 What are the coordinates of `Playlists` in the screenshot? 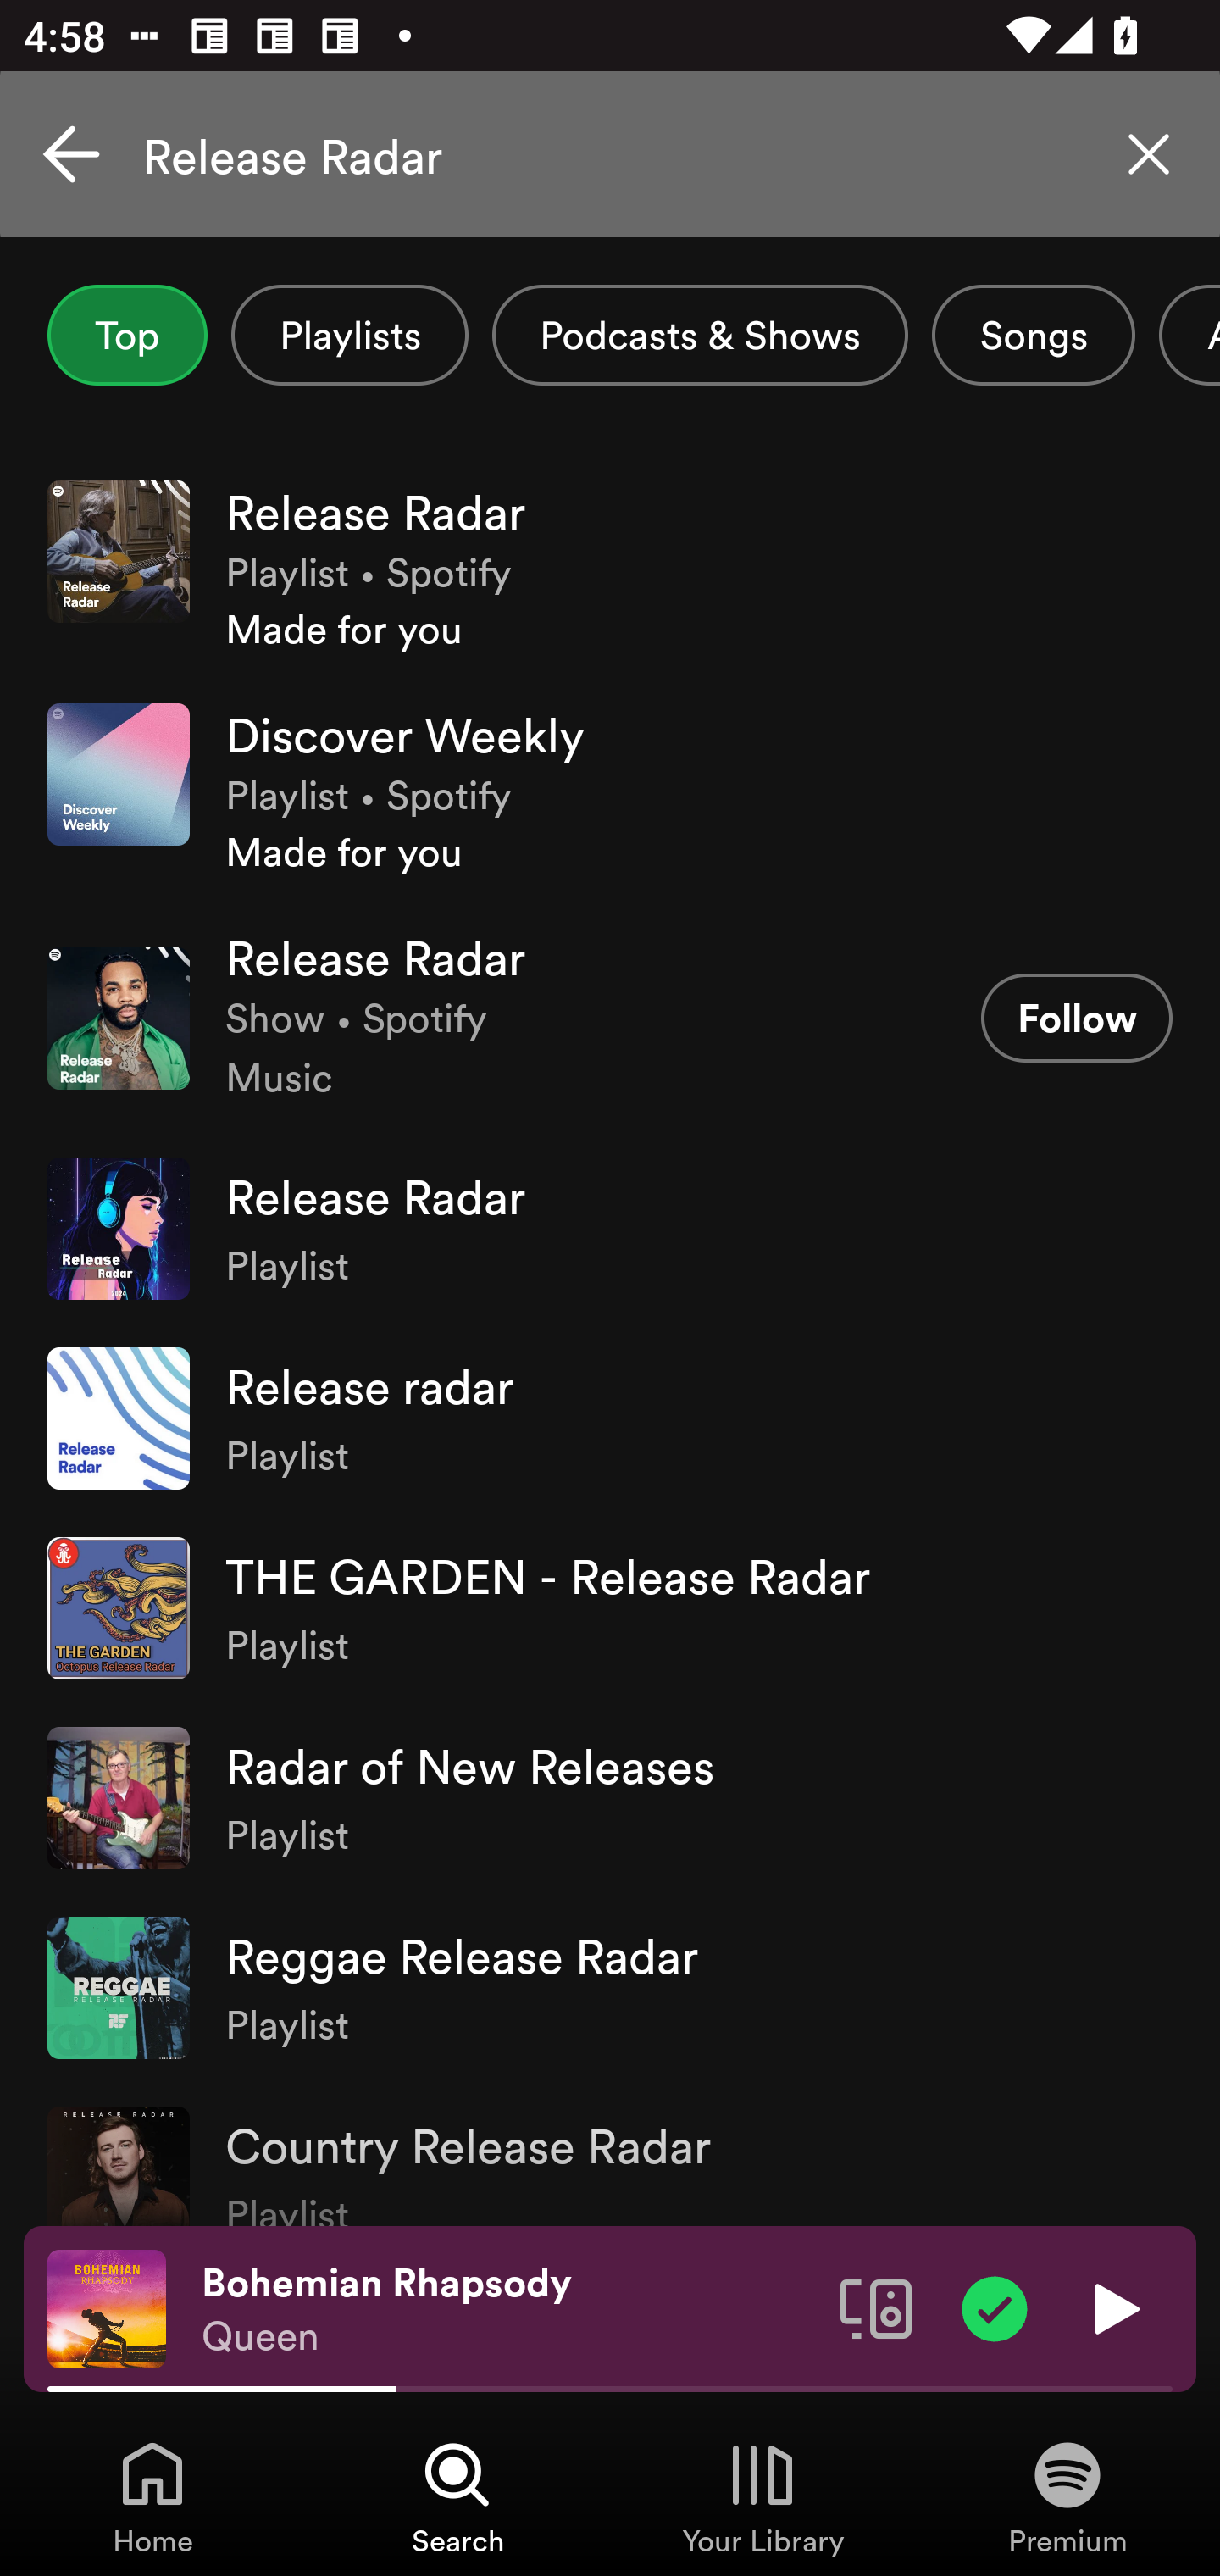 It's located at (349, 335).